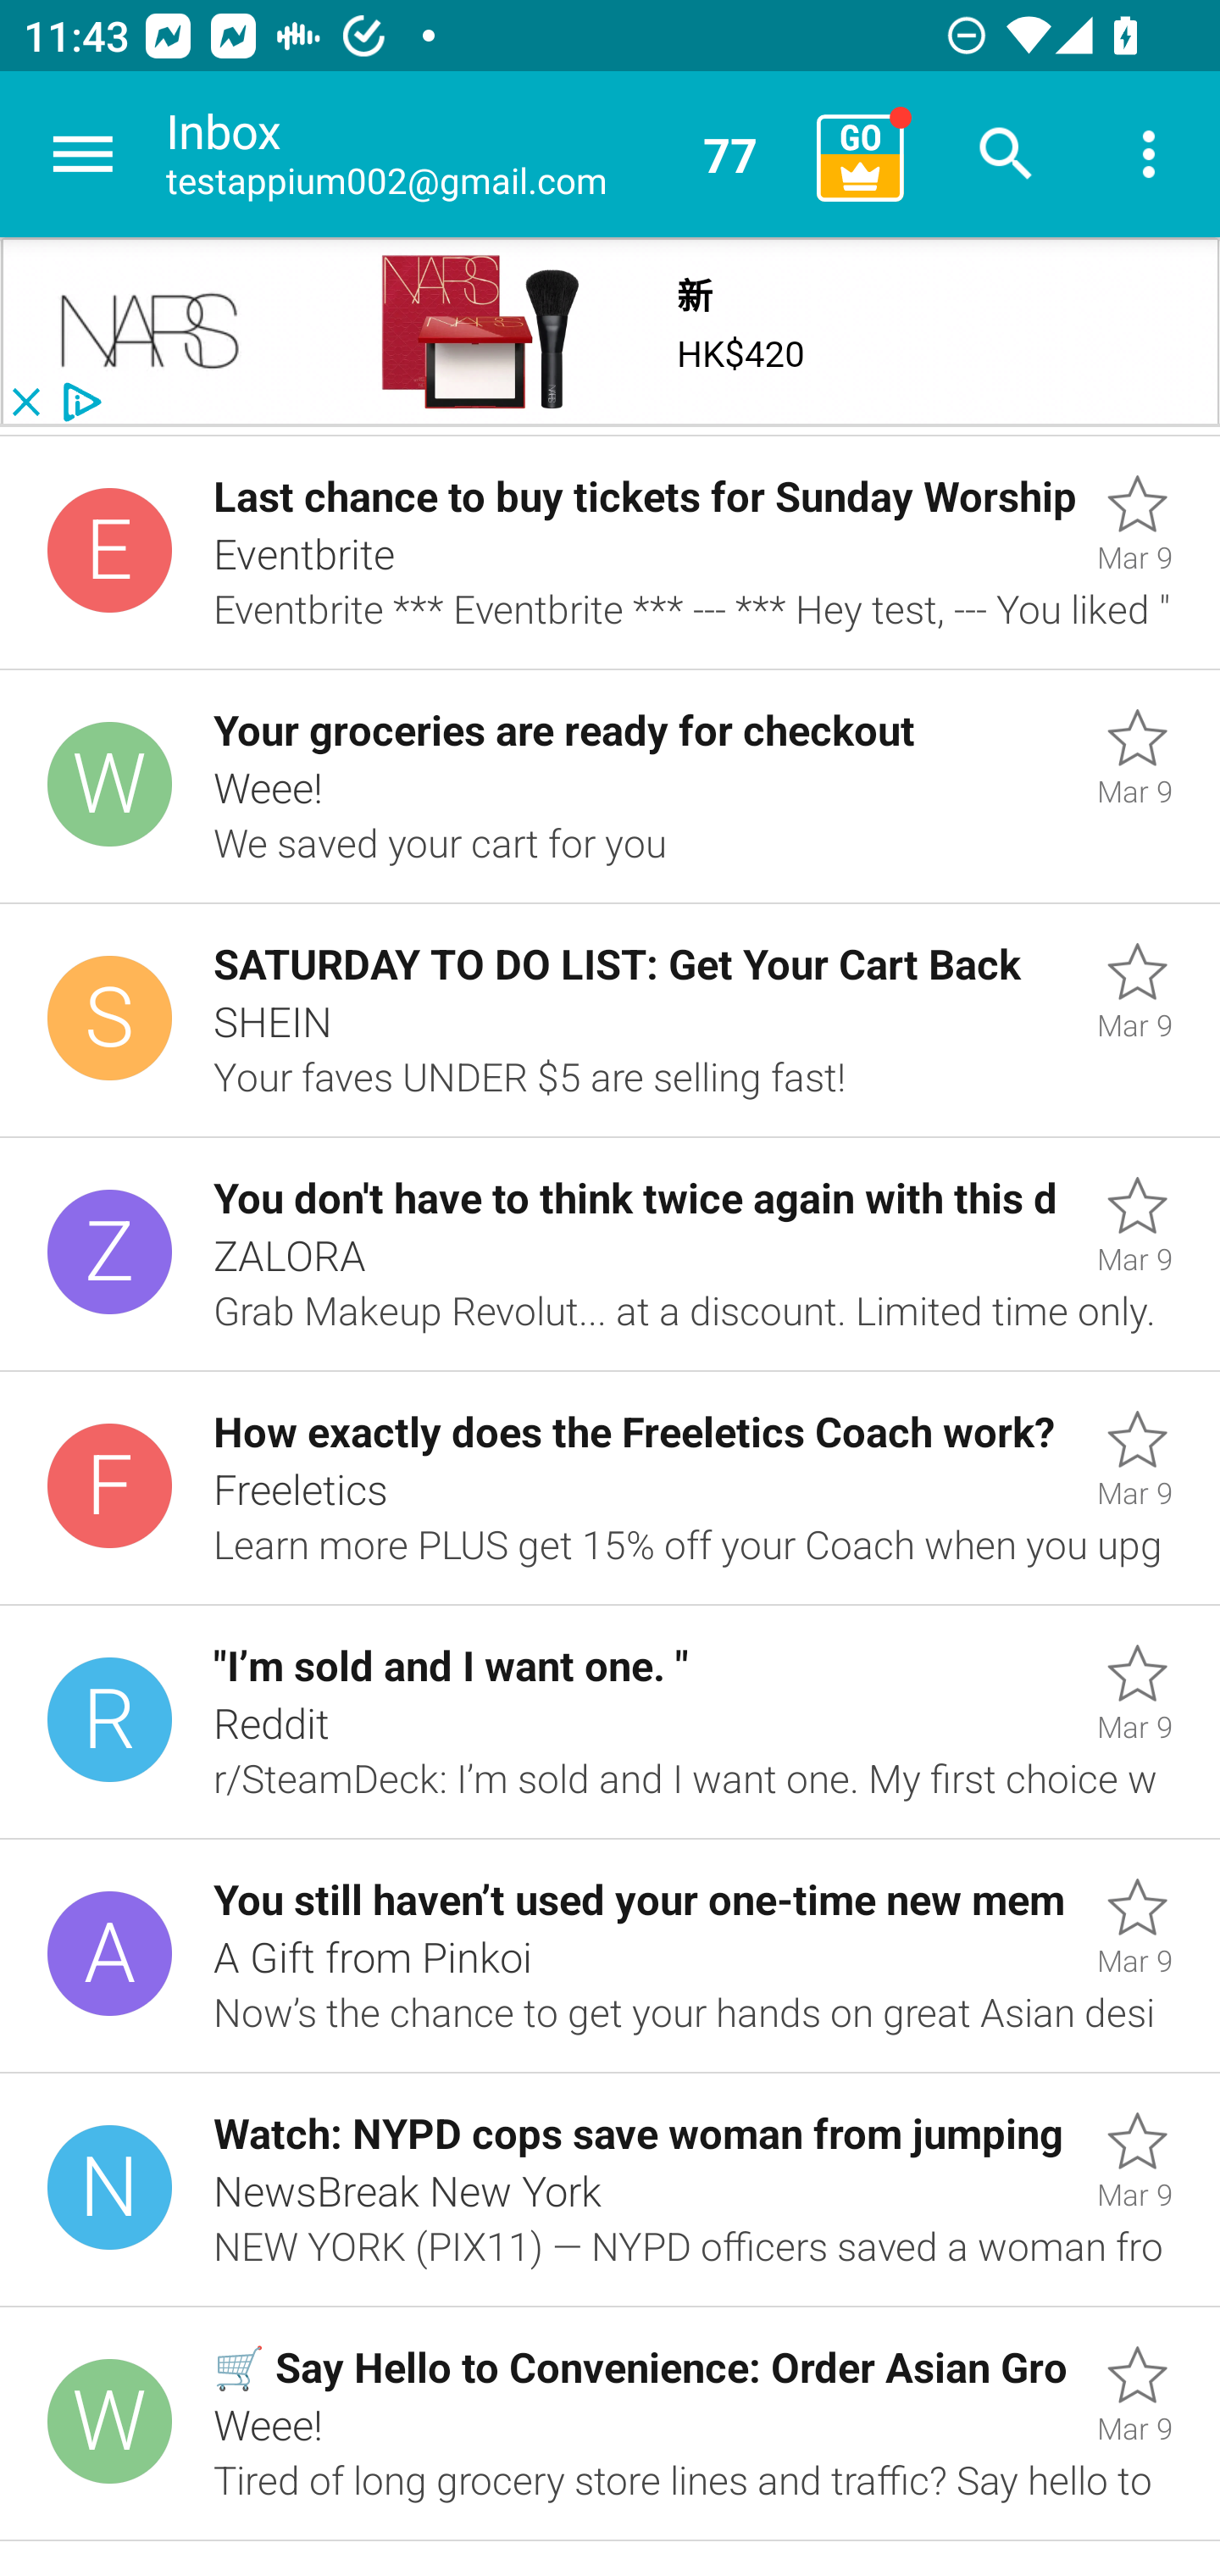 This screenshot has width=1220, height=2576. Describe the element at coordinates (83, 154) in the screenshot. I see `Navigate up` at that location.